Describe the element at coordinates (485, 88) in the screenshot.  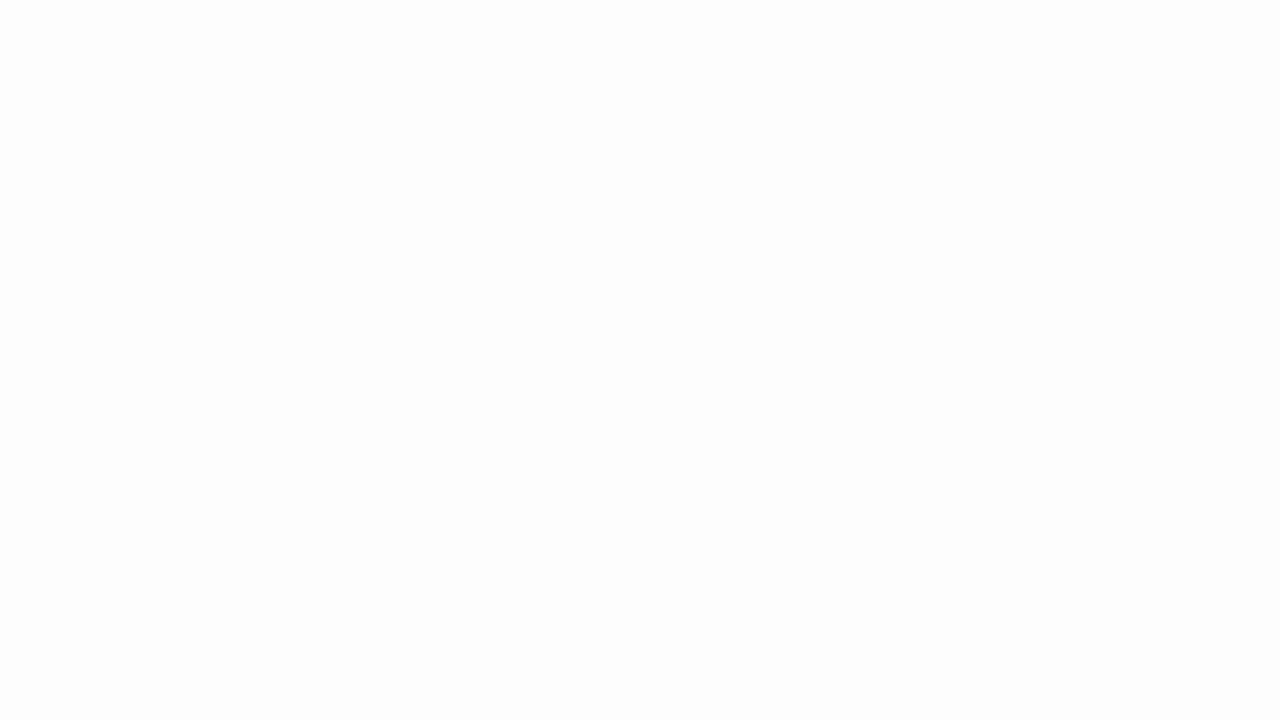
I see `Middle Align` at that location.